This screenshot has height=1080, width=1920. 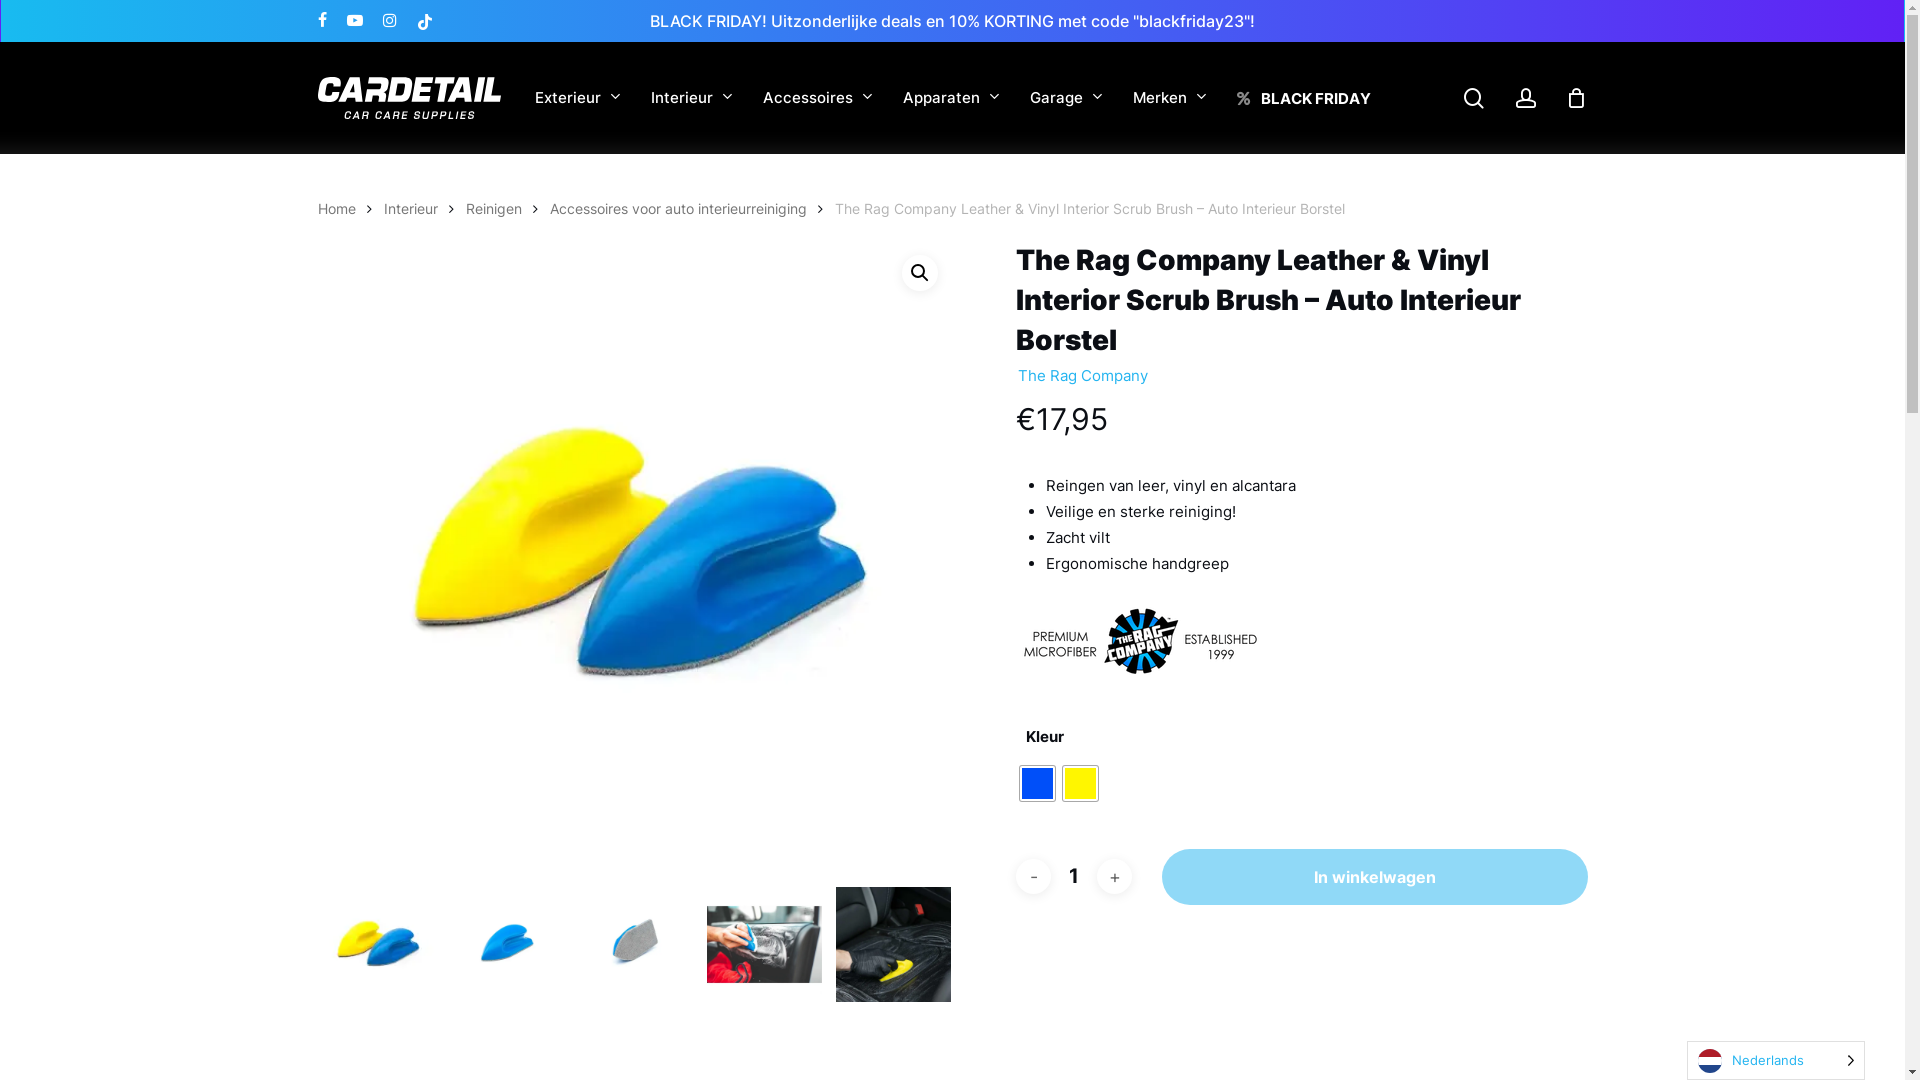 What do you see at coordinates (337, 209) in the screenshot?
I see `Home` at bounding box center [337, 209].